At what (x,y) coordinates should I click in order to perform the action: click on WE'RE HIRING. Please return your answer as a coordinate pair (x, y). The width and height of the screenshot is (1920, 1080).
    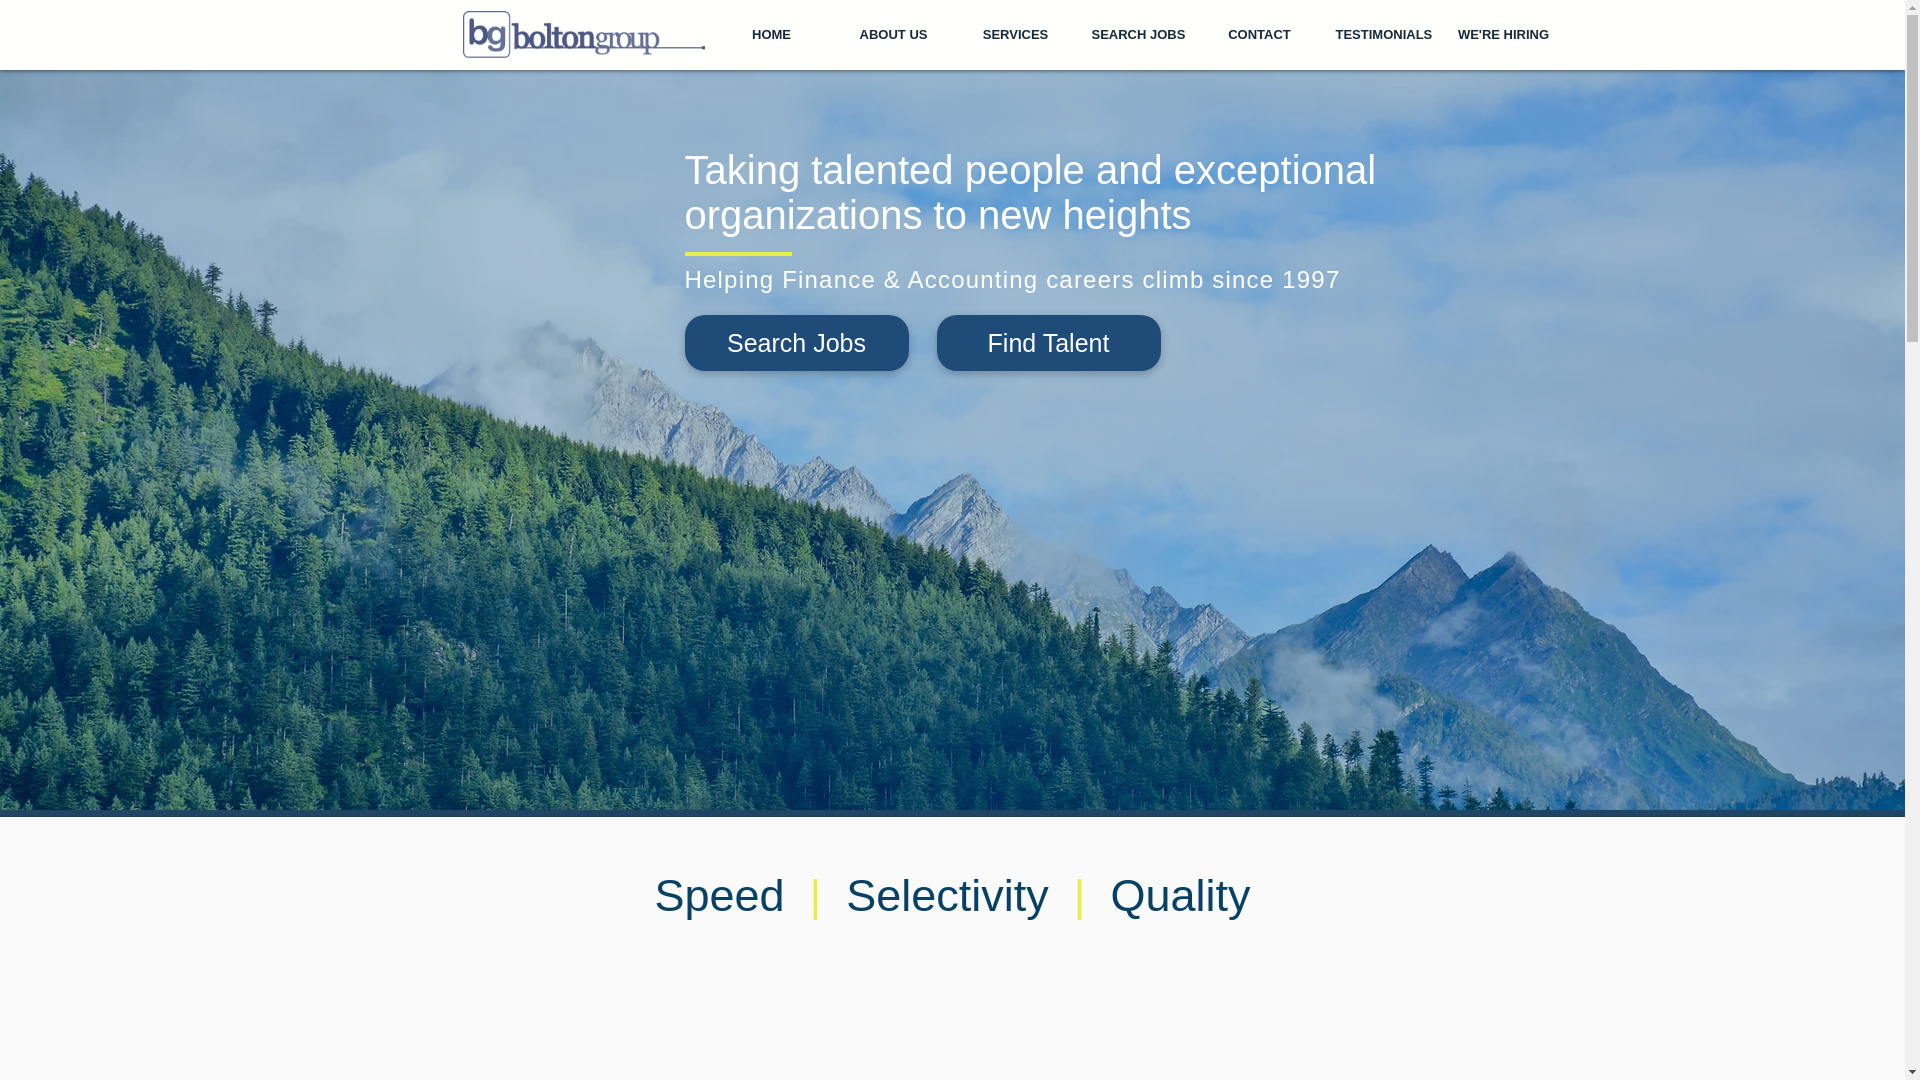
    Looking at the image, I should click on (1502, 34).